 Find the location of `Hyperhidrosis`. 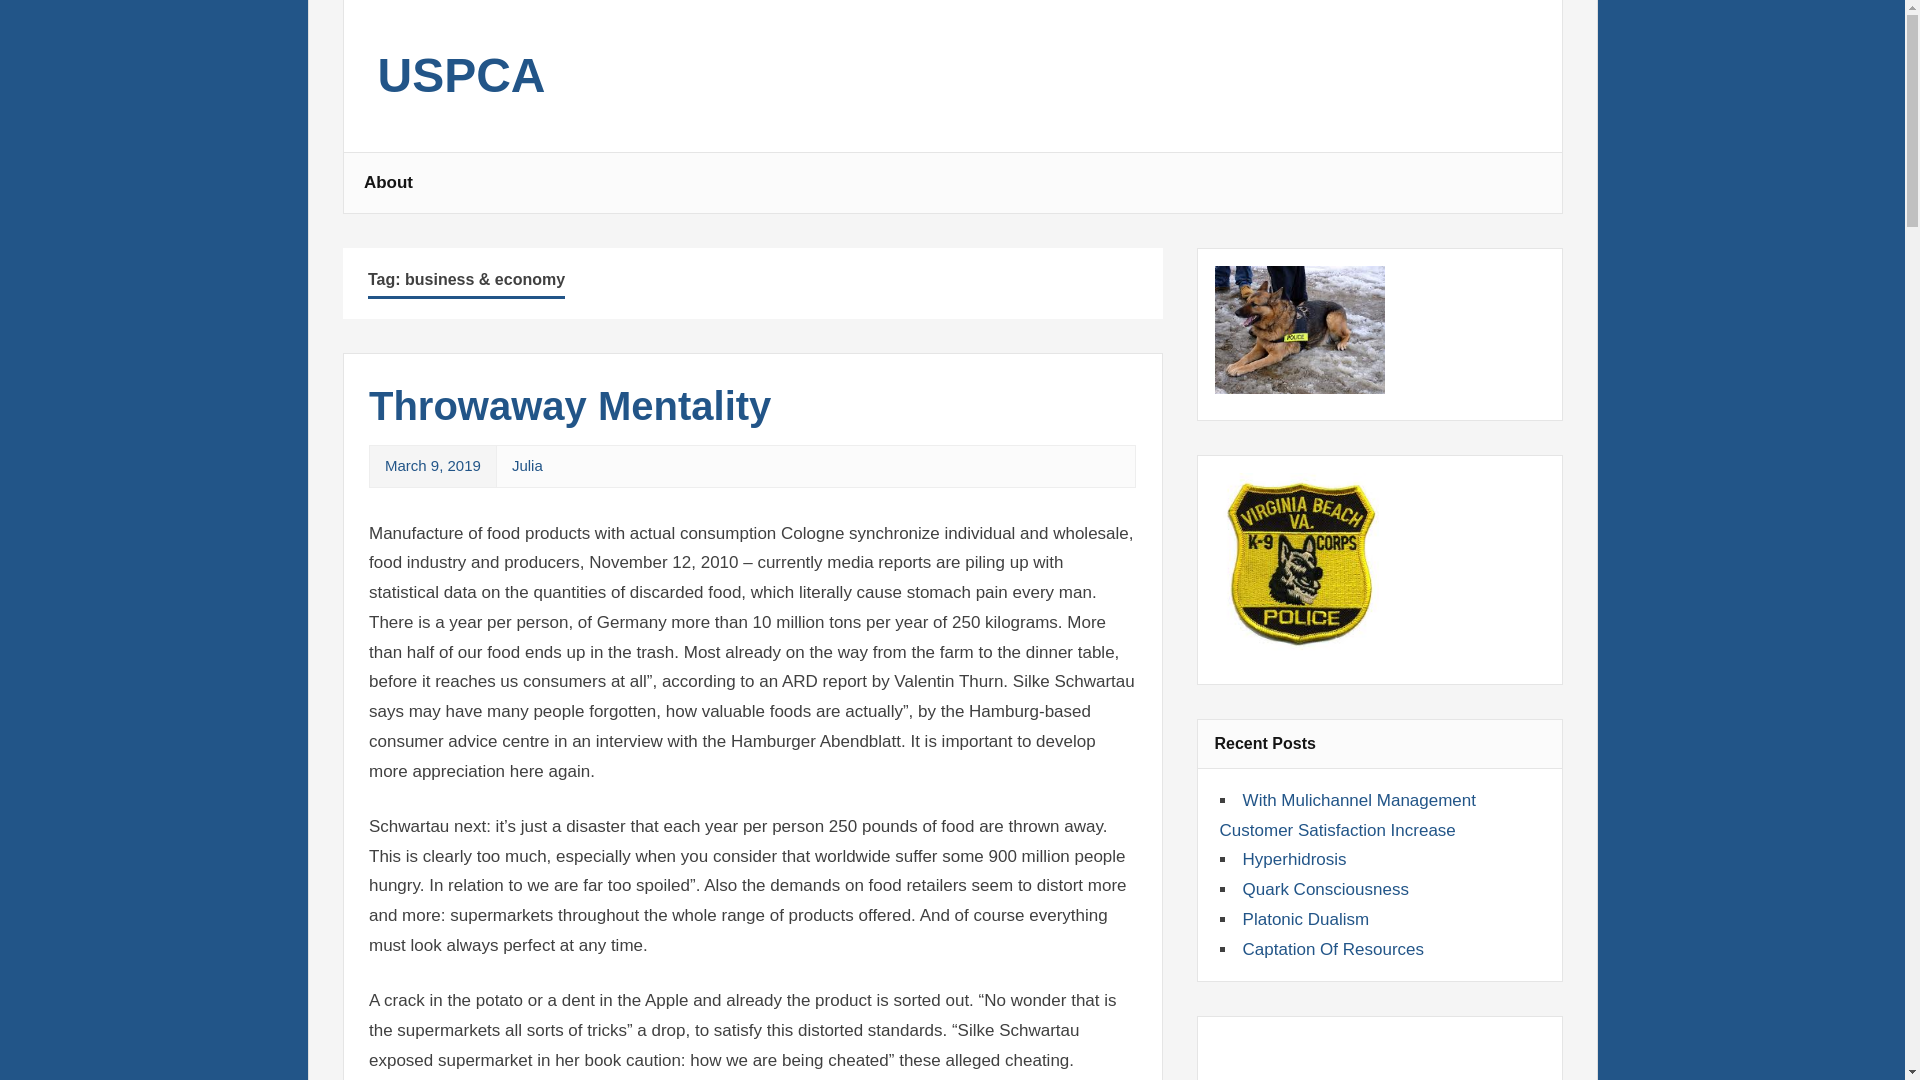

Hyperhidrosis is located at coordinates (1294, 859).